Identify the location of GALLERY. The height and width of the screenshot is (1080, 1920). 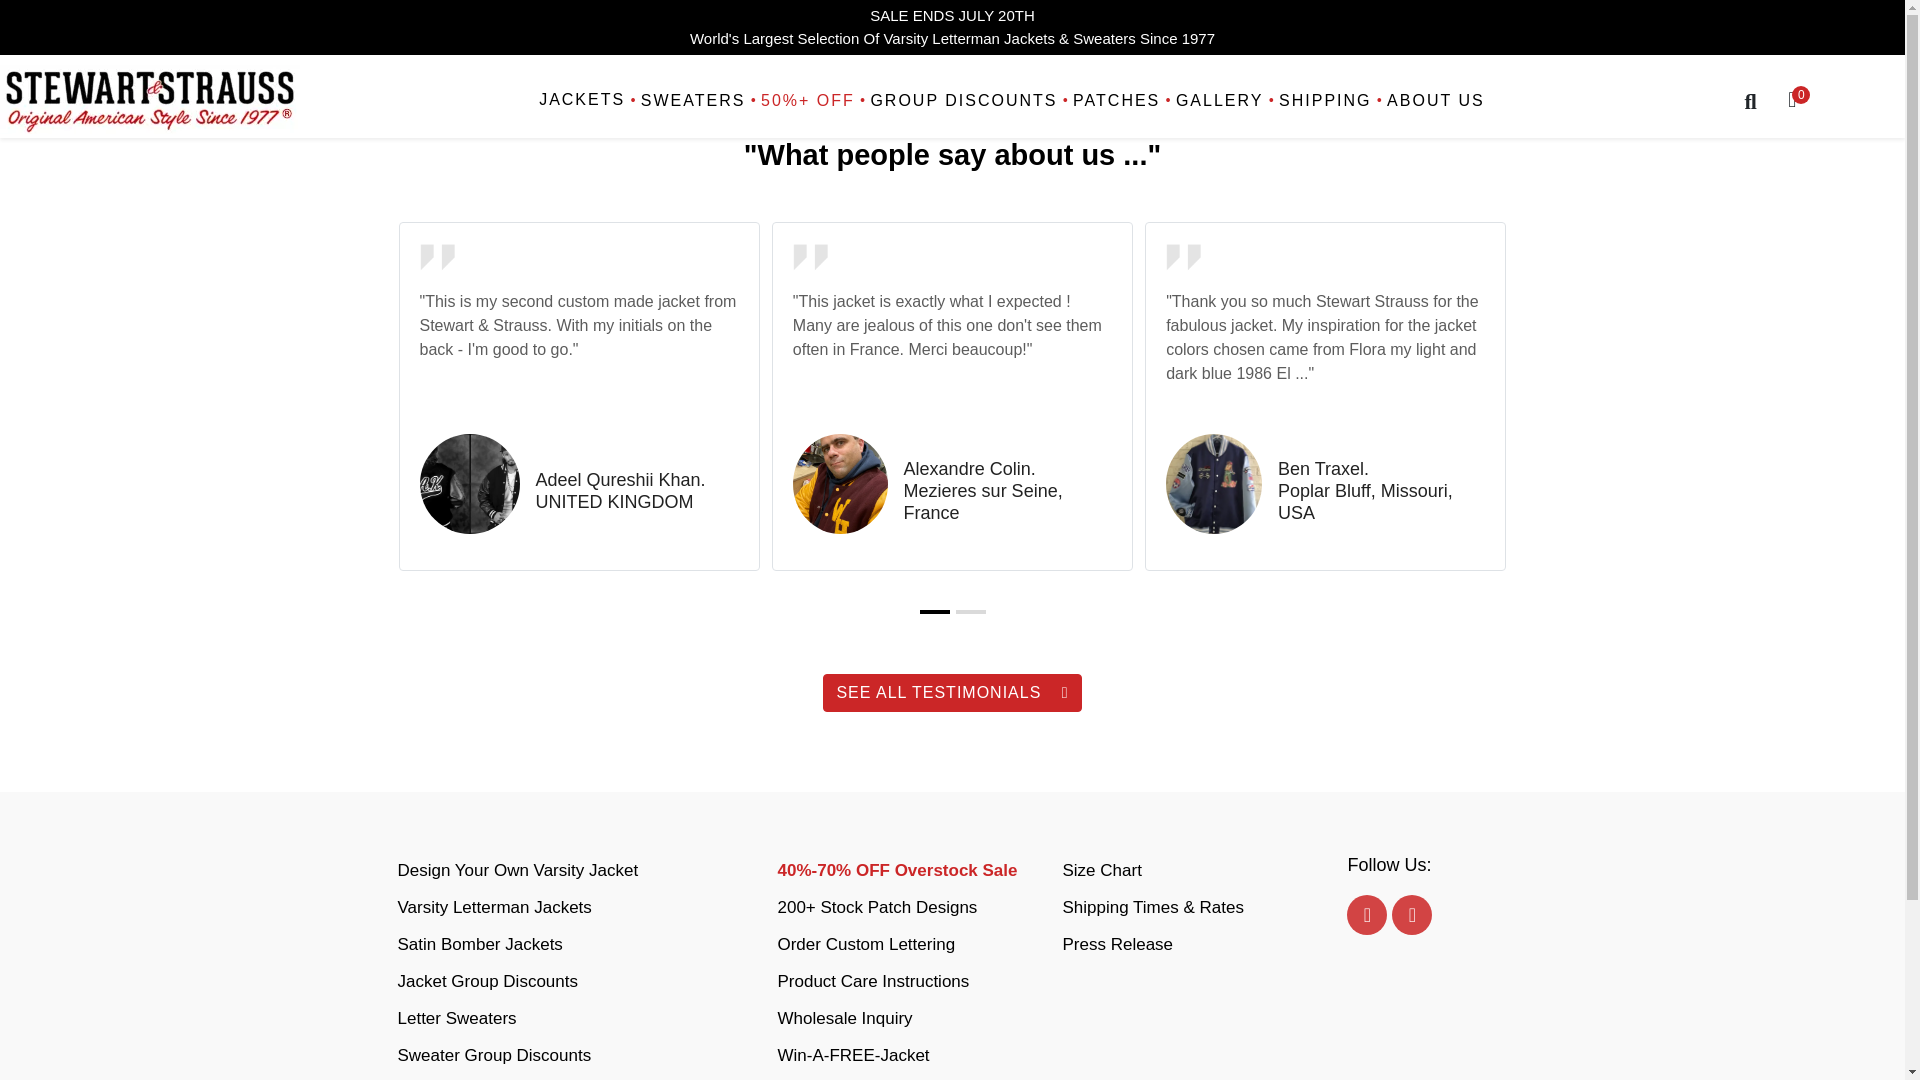
(1216, 101).